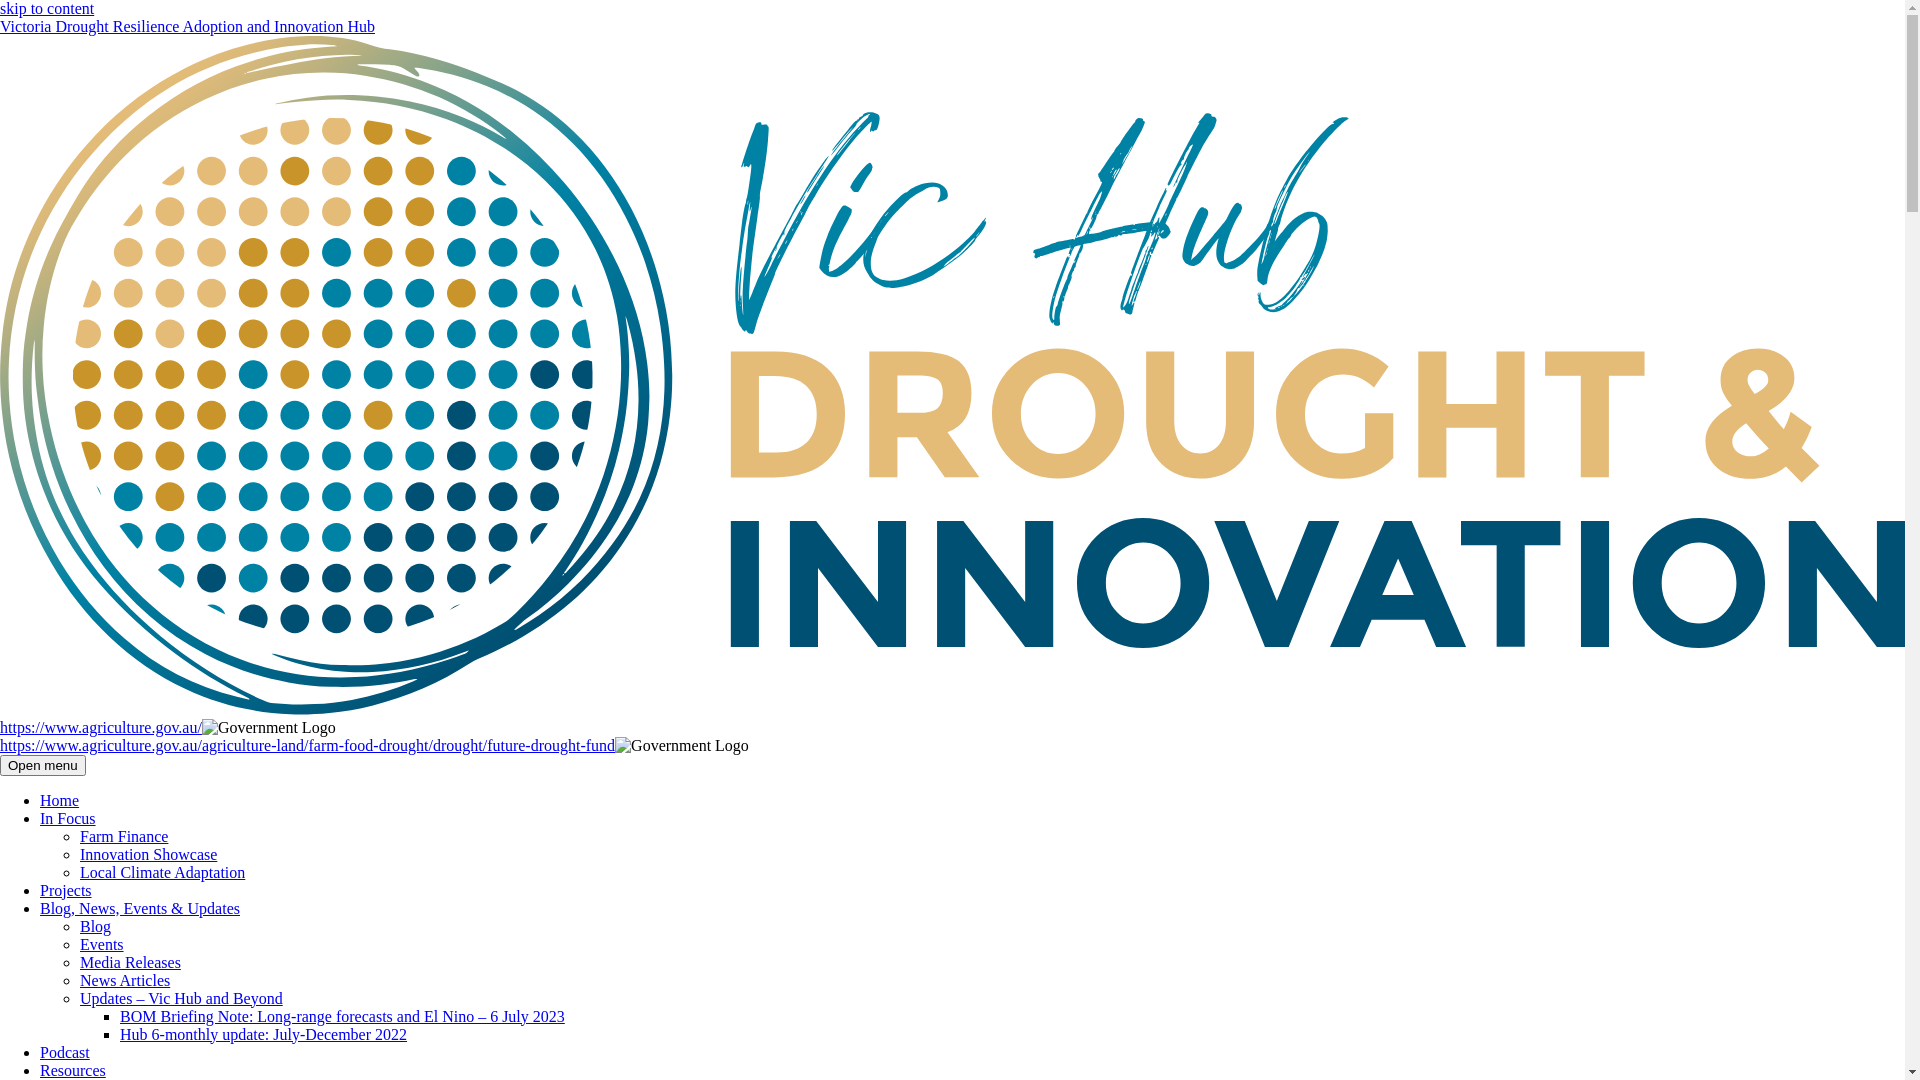 Image resolution: width=1920 pixels, height=1080 pixels. What do you see at coordinates (130, 962) in the screenshot?
I see `Media Releases` at bounding box center [130, 962].